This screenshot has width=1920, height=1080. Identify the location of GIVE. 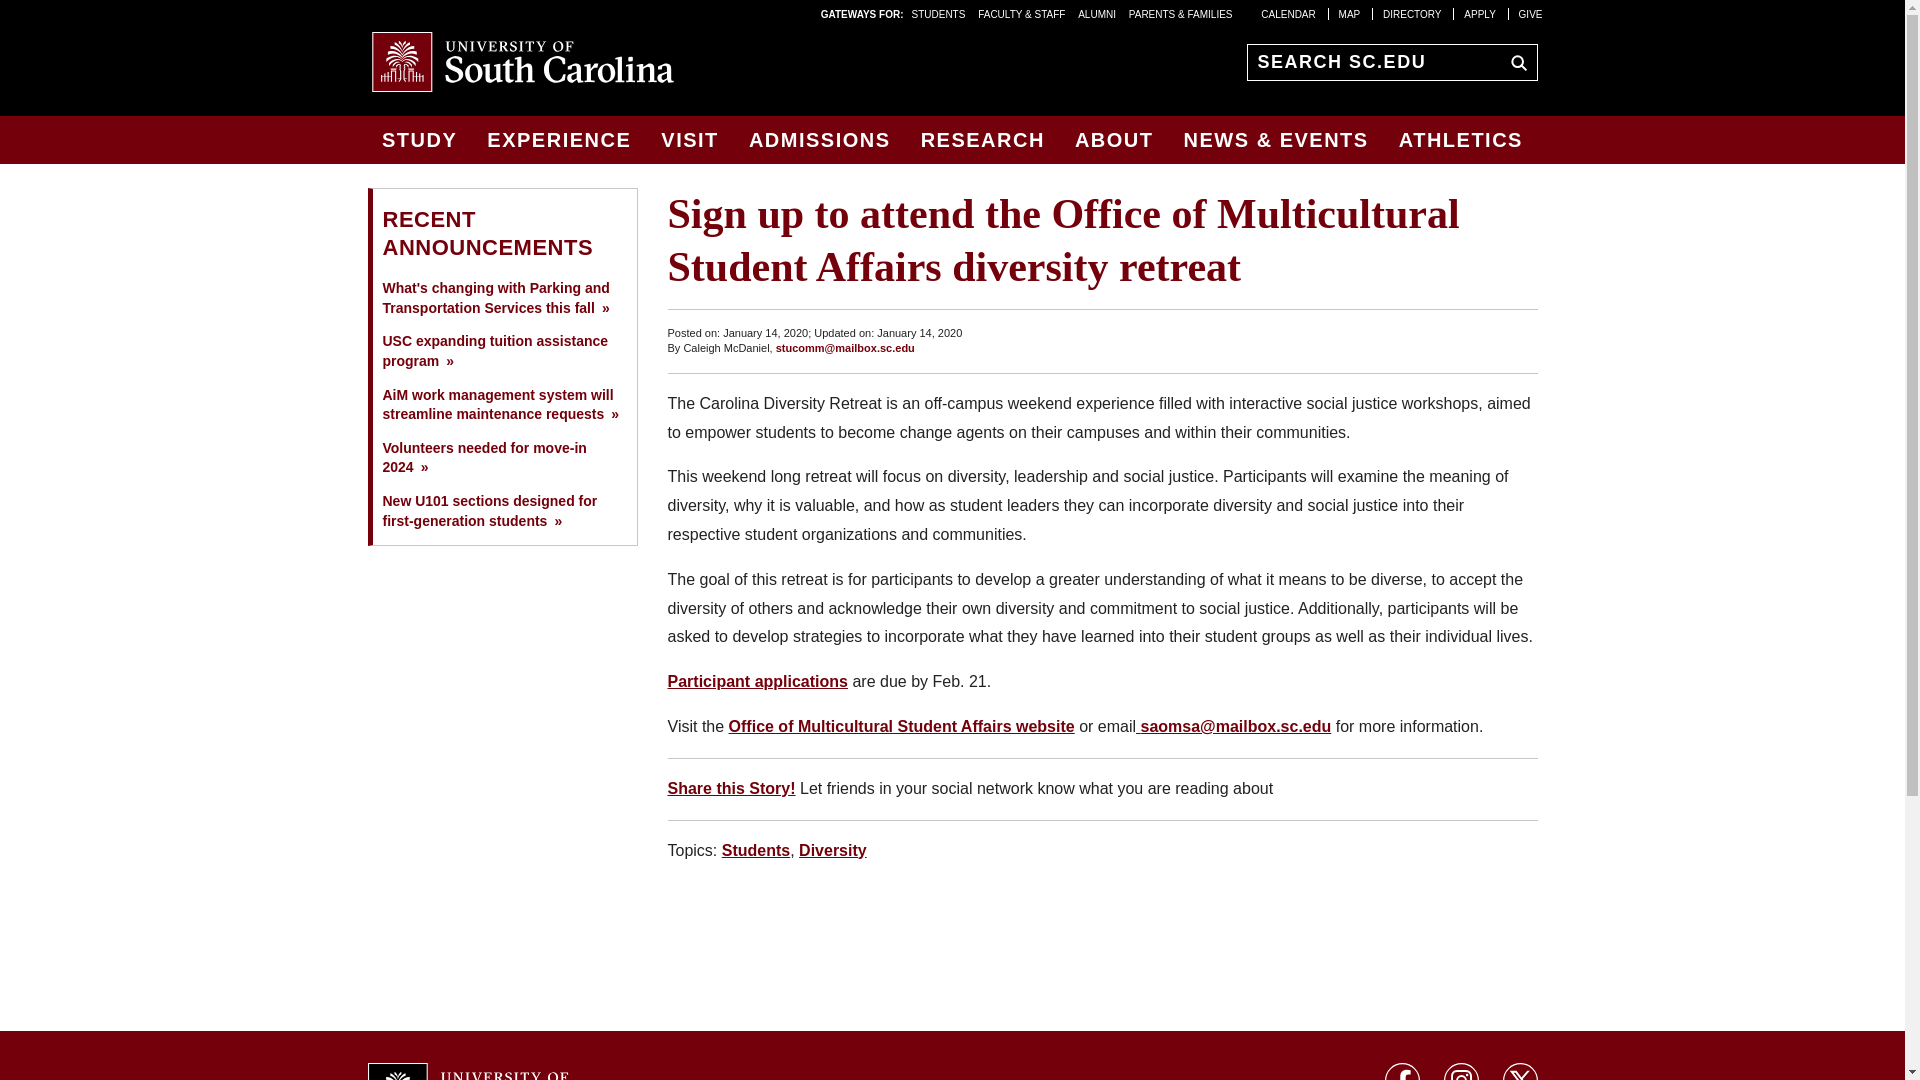
(1530, 13).